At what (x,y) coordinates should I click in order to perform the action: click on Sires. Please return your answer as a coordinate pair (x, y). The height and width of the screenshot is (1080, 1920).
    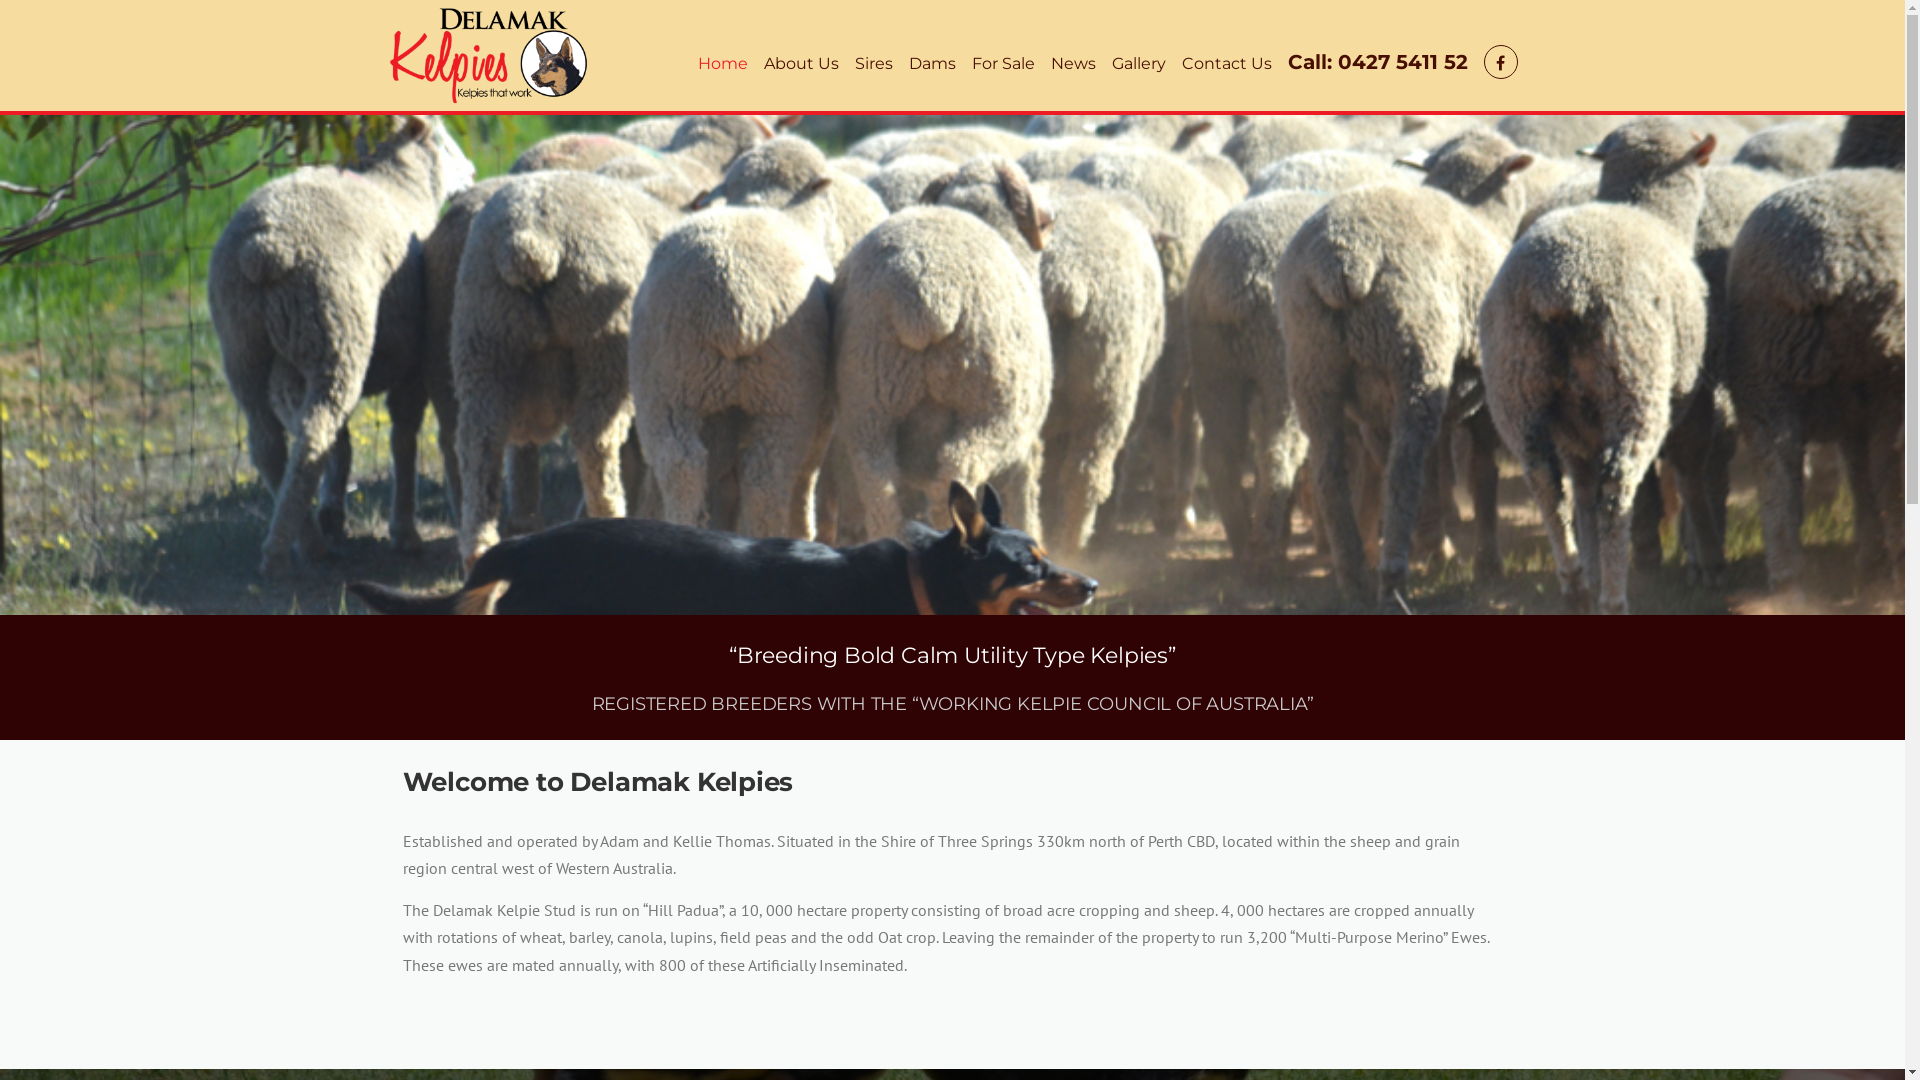
    Looking at the image, I should click on (873, 64).